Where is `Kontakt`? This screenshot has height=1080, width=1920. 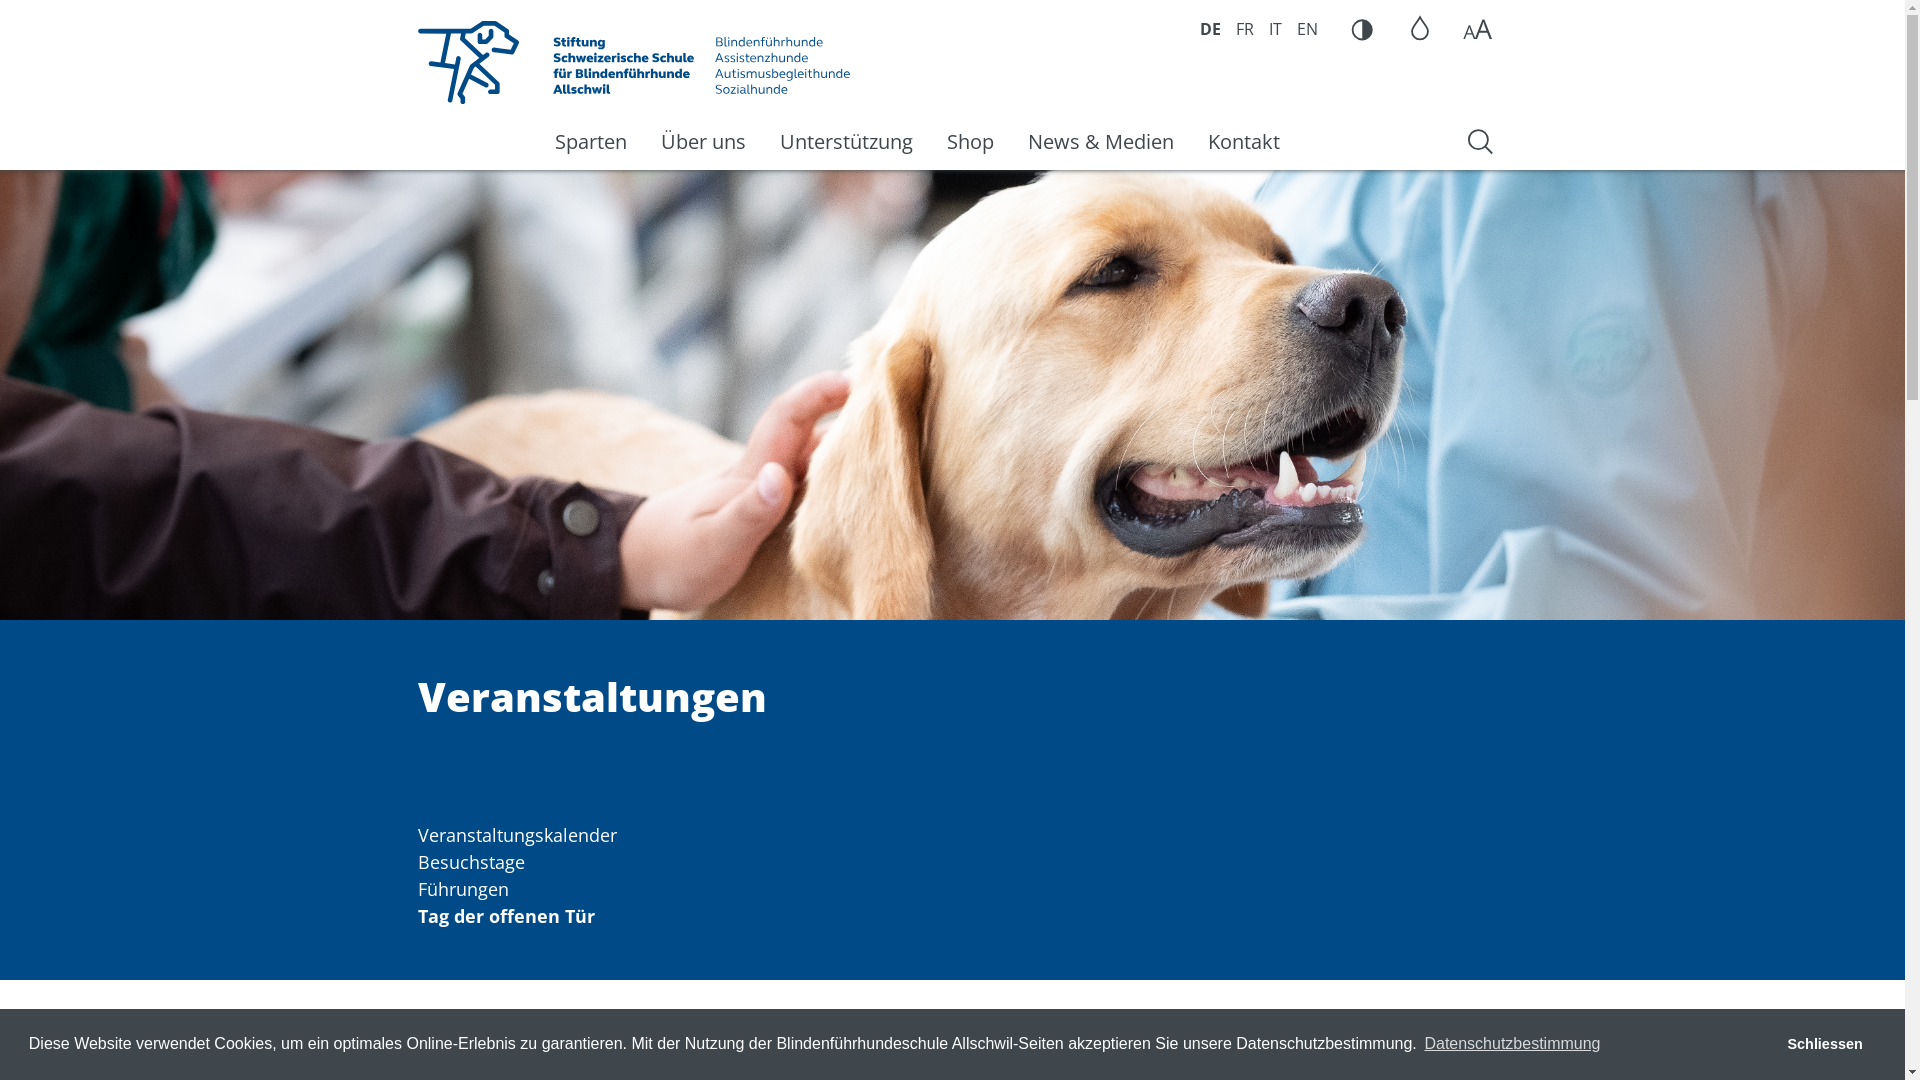 Kontakt is located at coordinates (1243, 142).